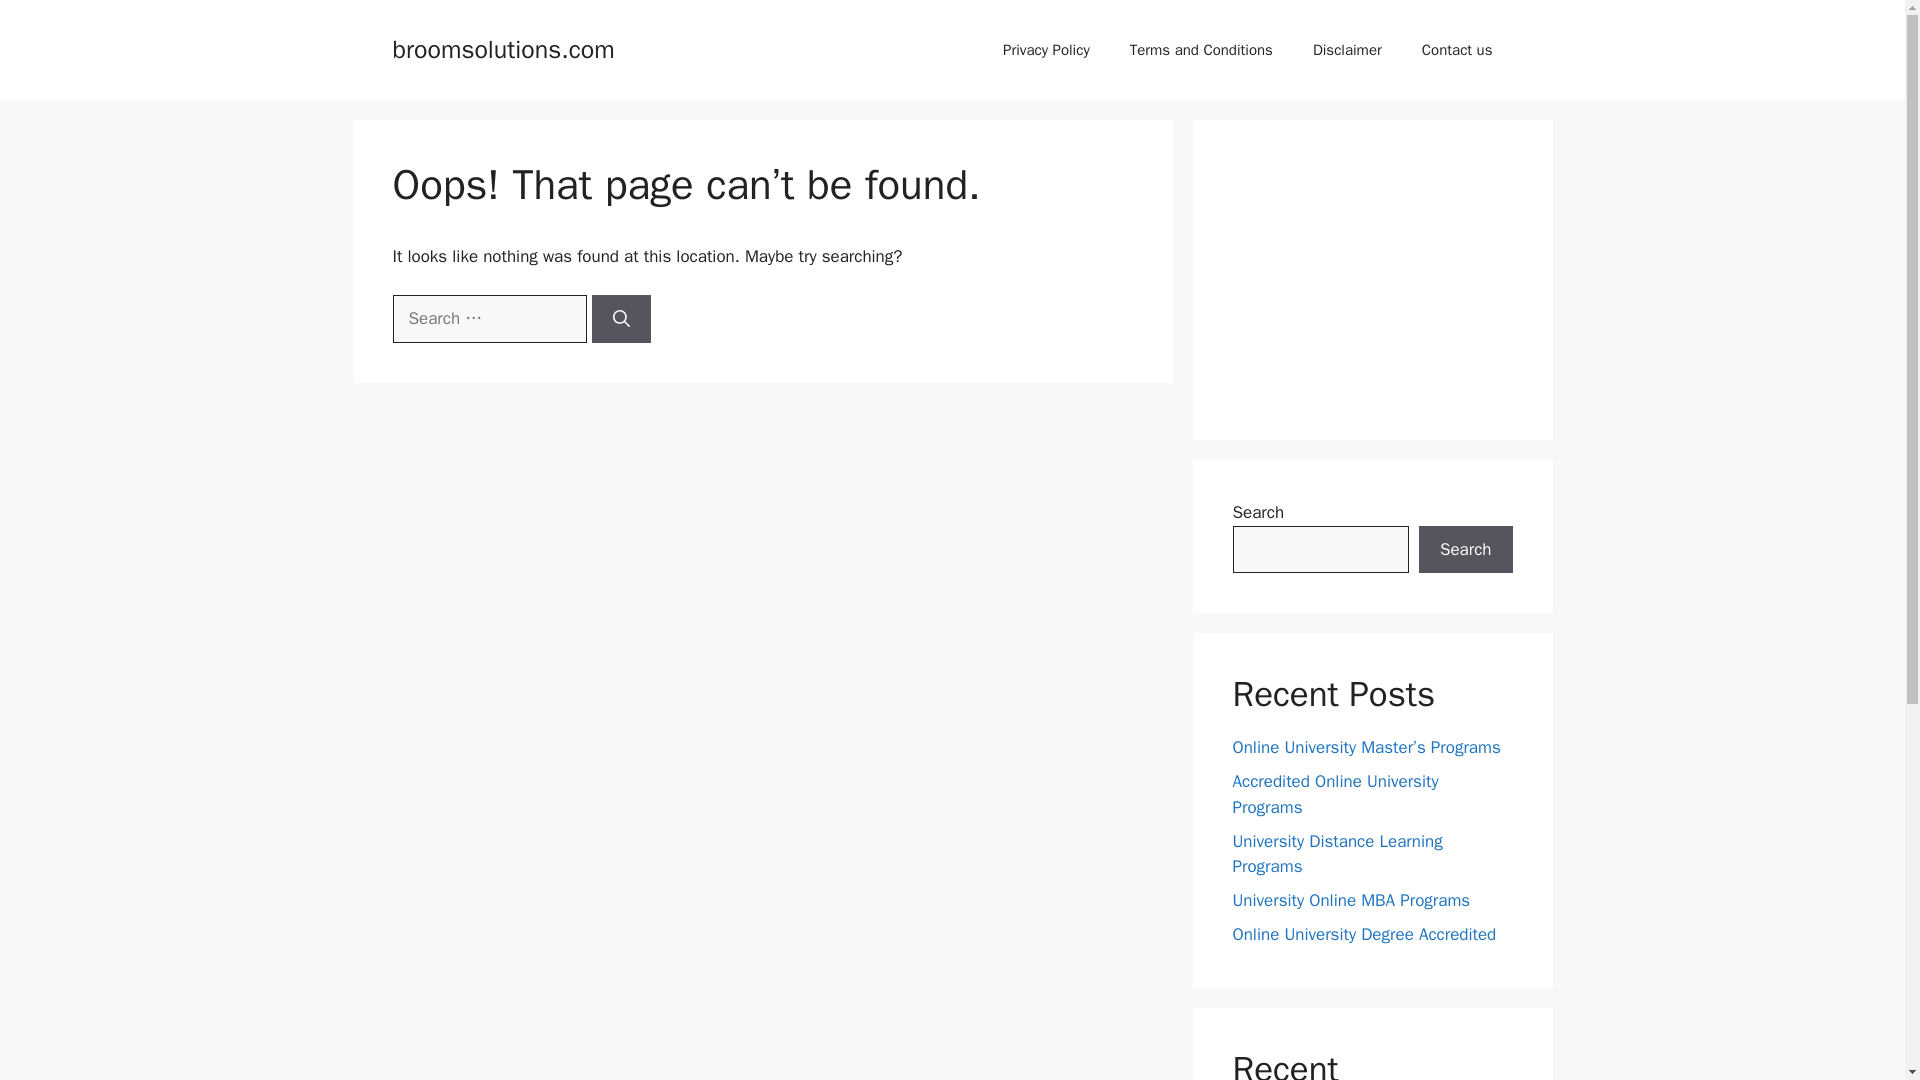 The image size is (1920, 1080). Describe the element at coordinates (1336, 853) in the screenshot. I see `University Distance Learning Programs` at that location.